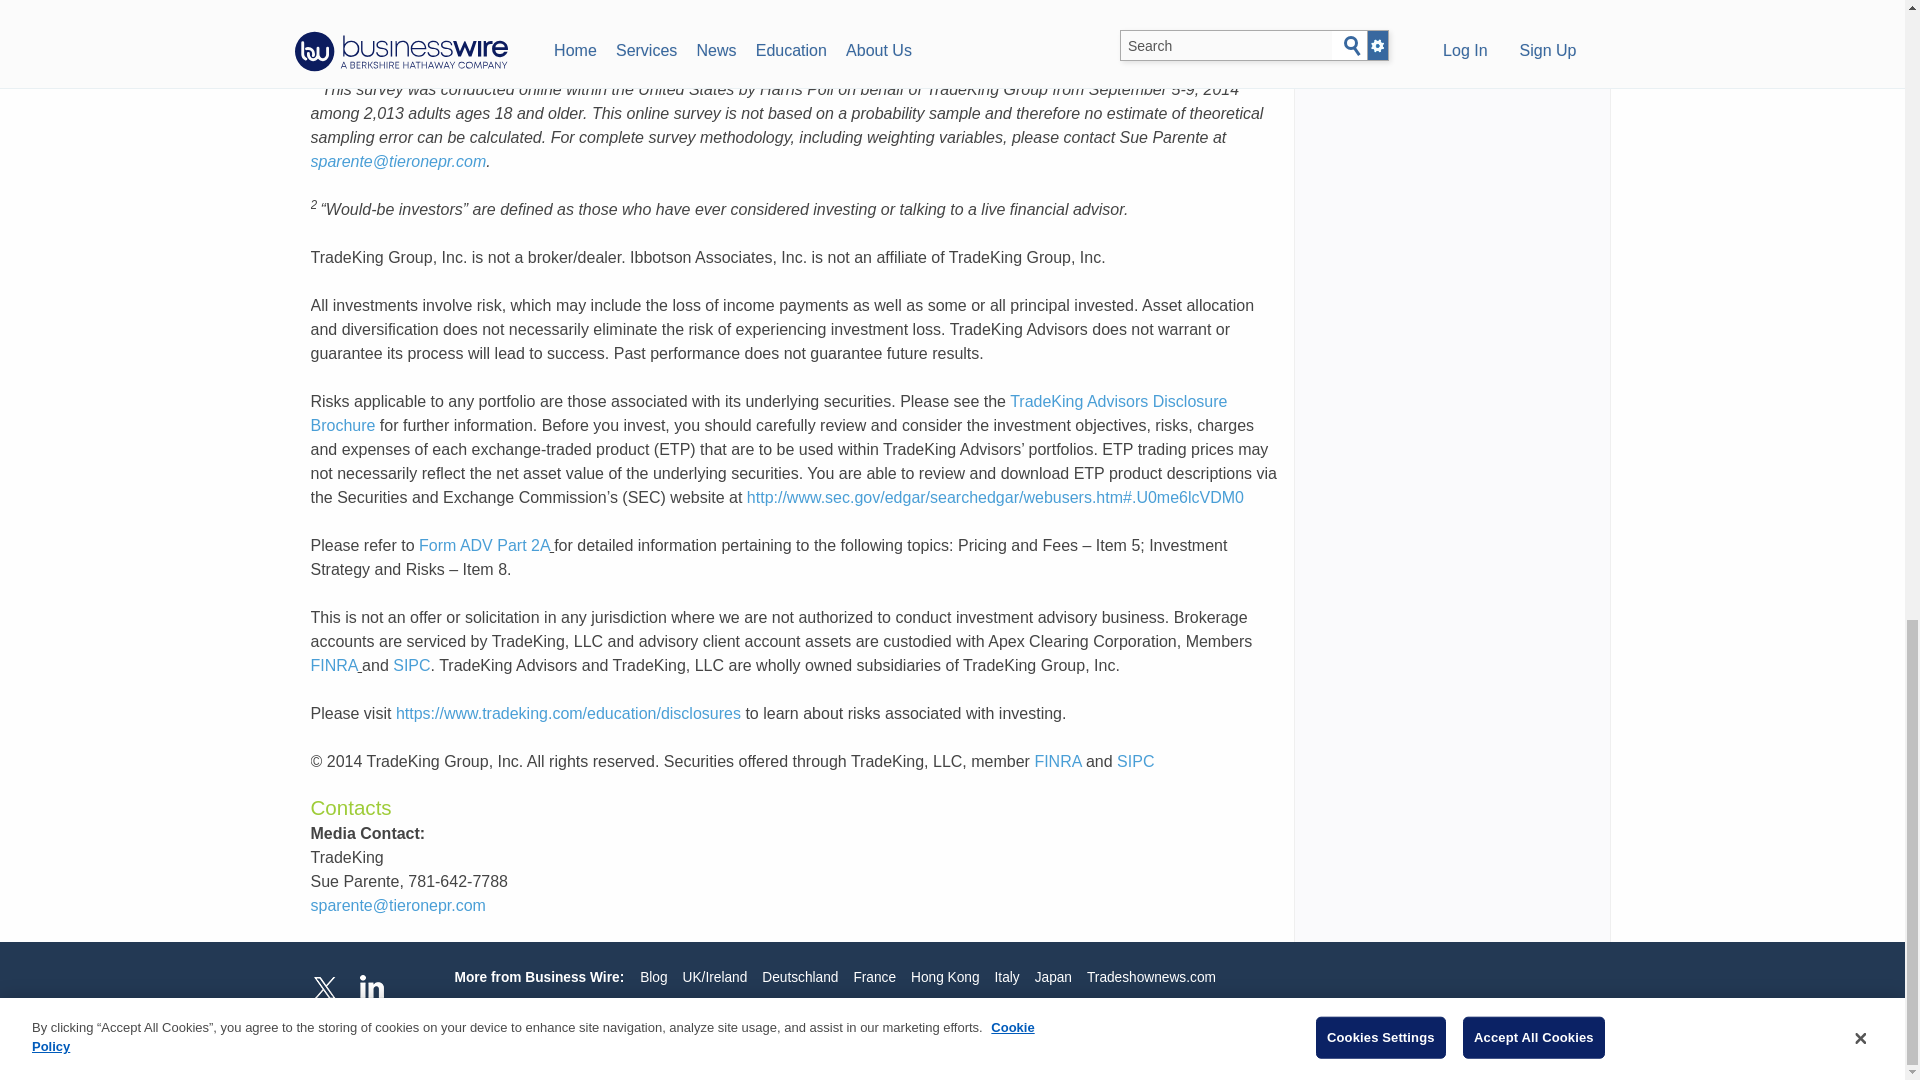 The width and height of the screenshot is (1920, 1080). What do you see at coordinates (768, 414) in the screenshot?
I see `TradeKing Advisors Disclosure Brochure` at bounding box center [768, 414].